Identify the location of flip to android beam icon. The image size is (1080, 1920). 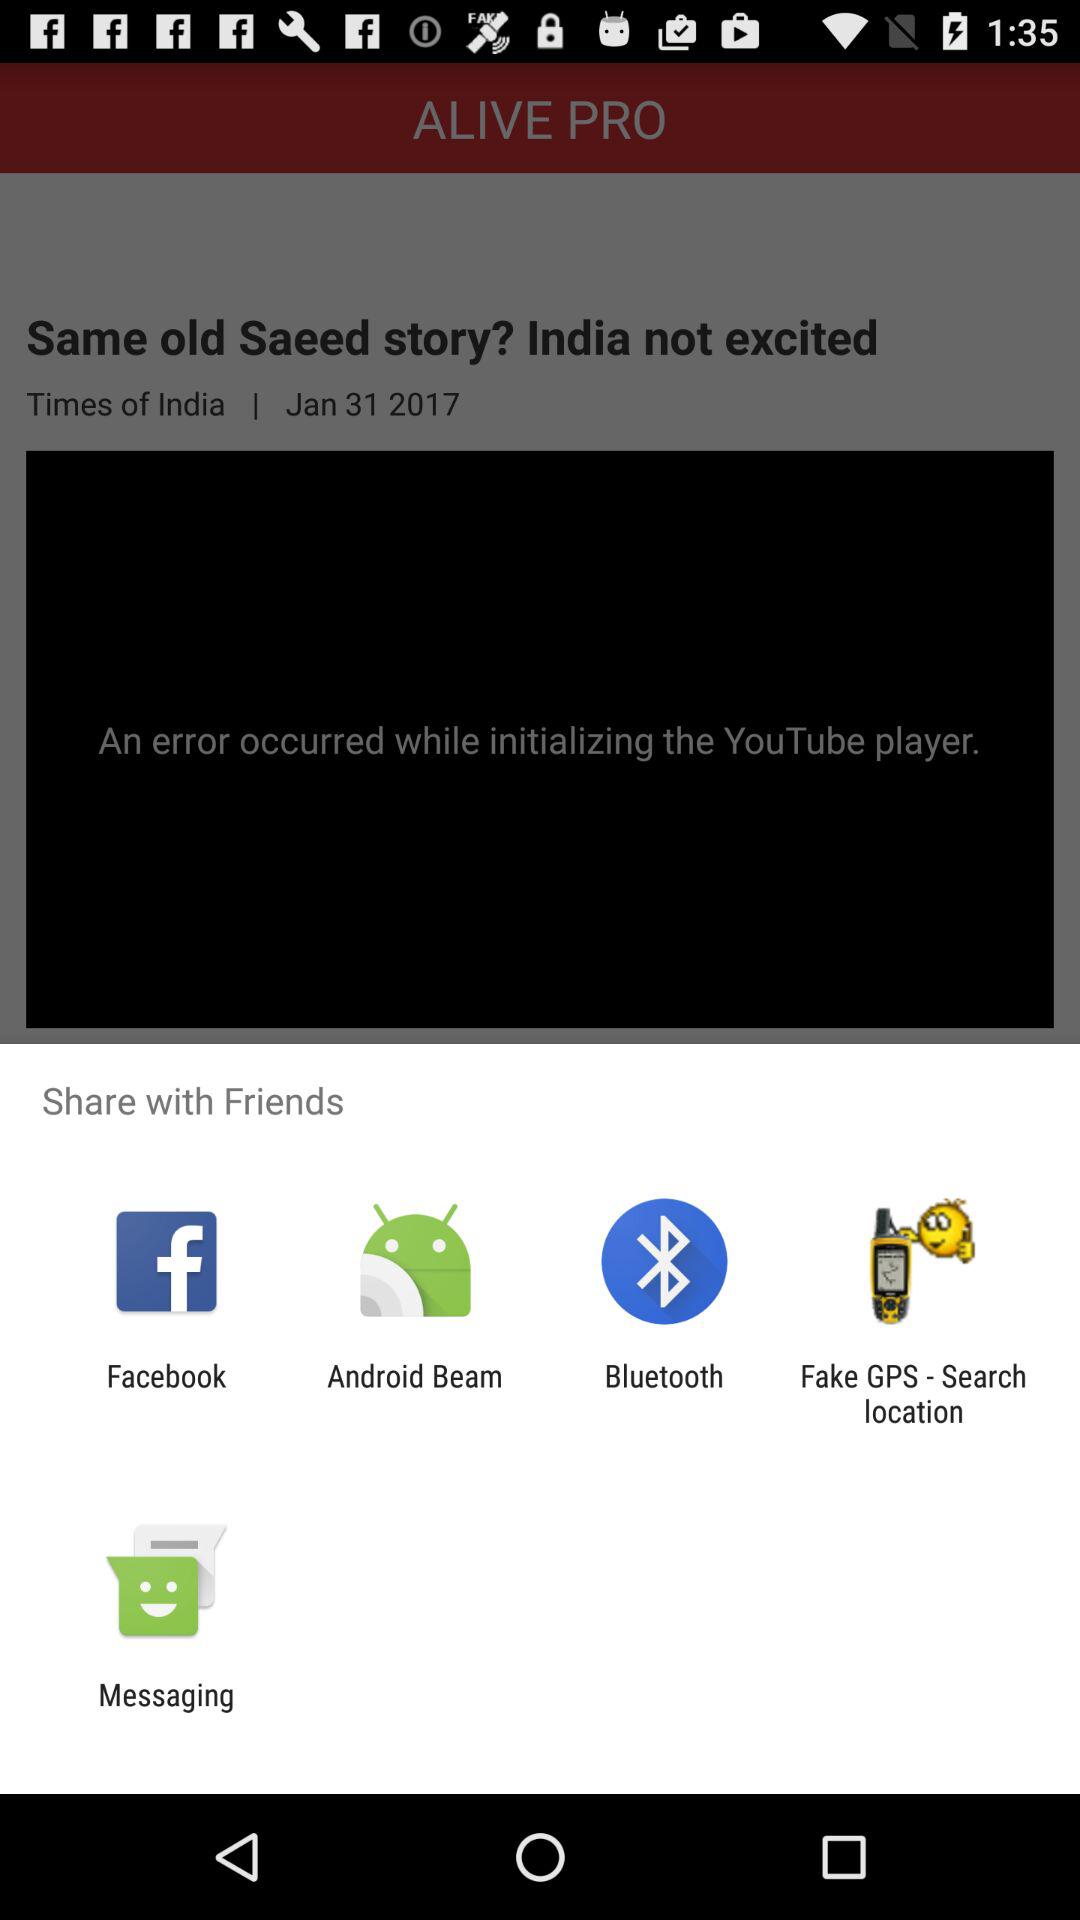
(414, 1393).